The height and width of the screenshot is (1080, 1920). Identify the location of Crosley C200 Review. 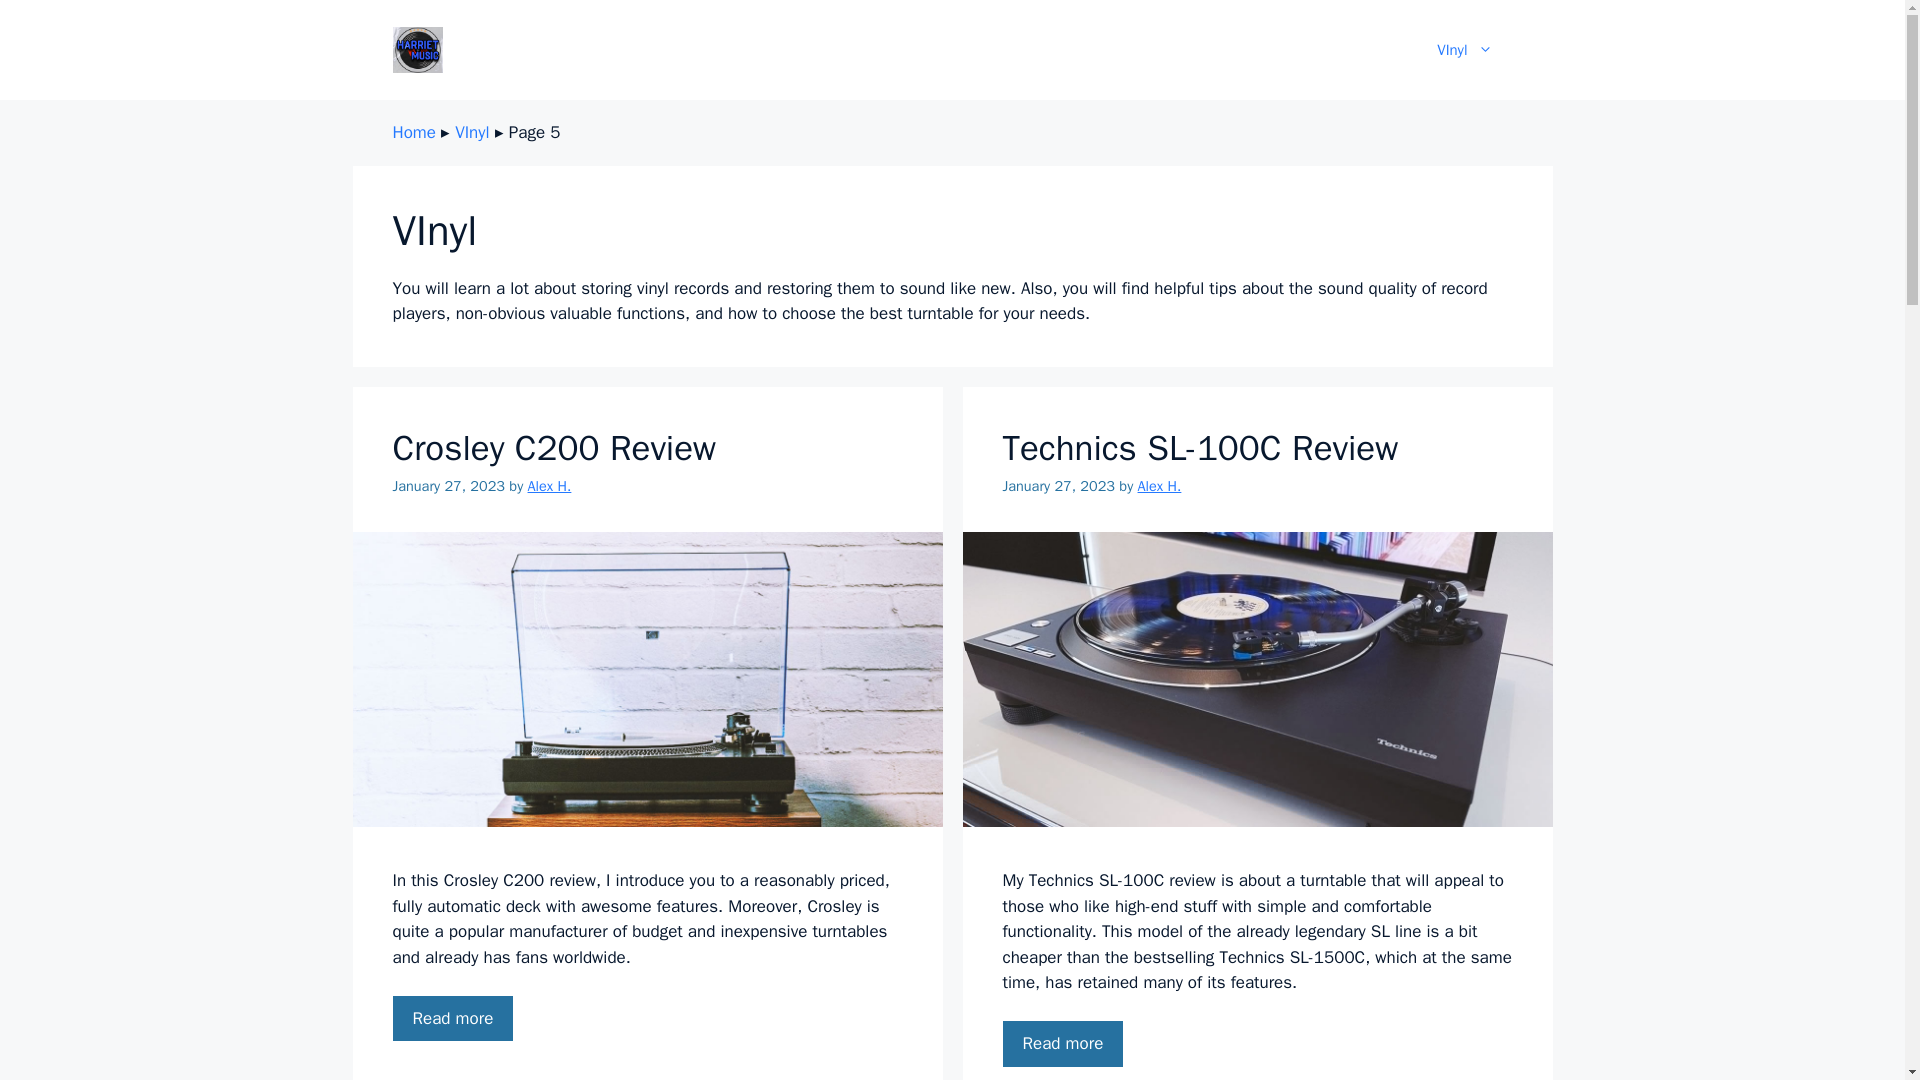
(554, 447).